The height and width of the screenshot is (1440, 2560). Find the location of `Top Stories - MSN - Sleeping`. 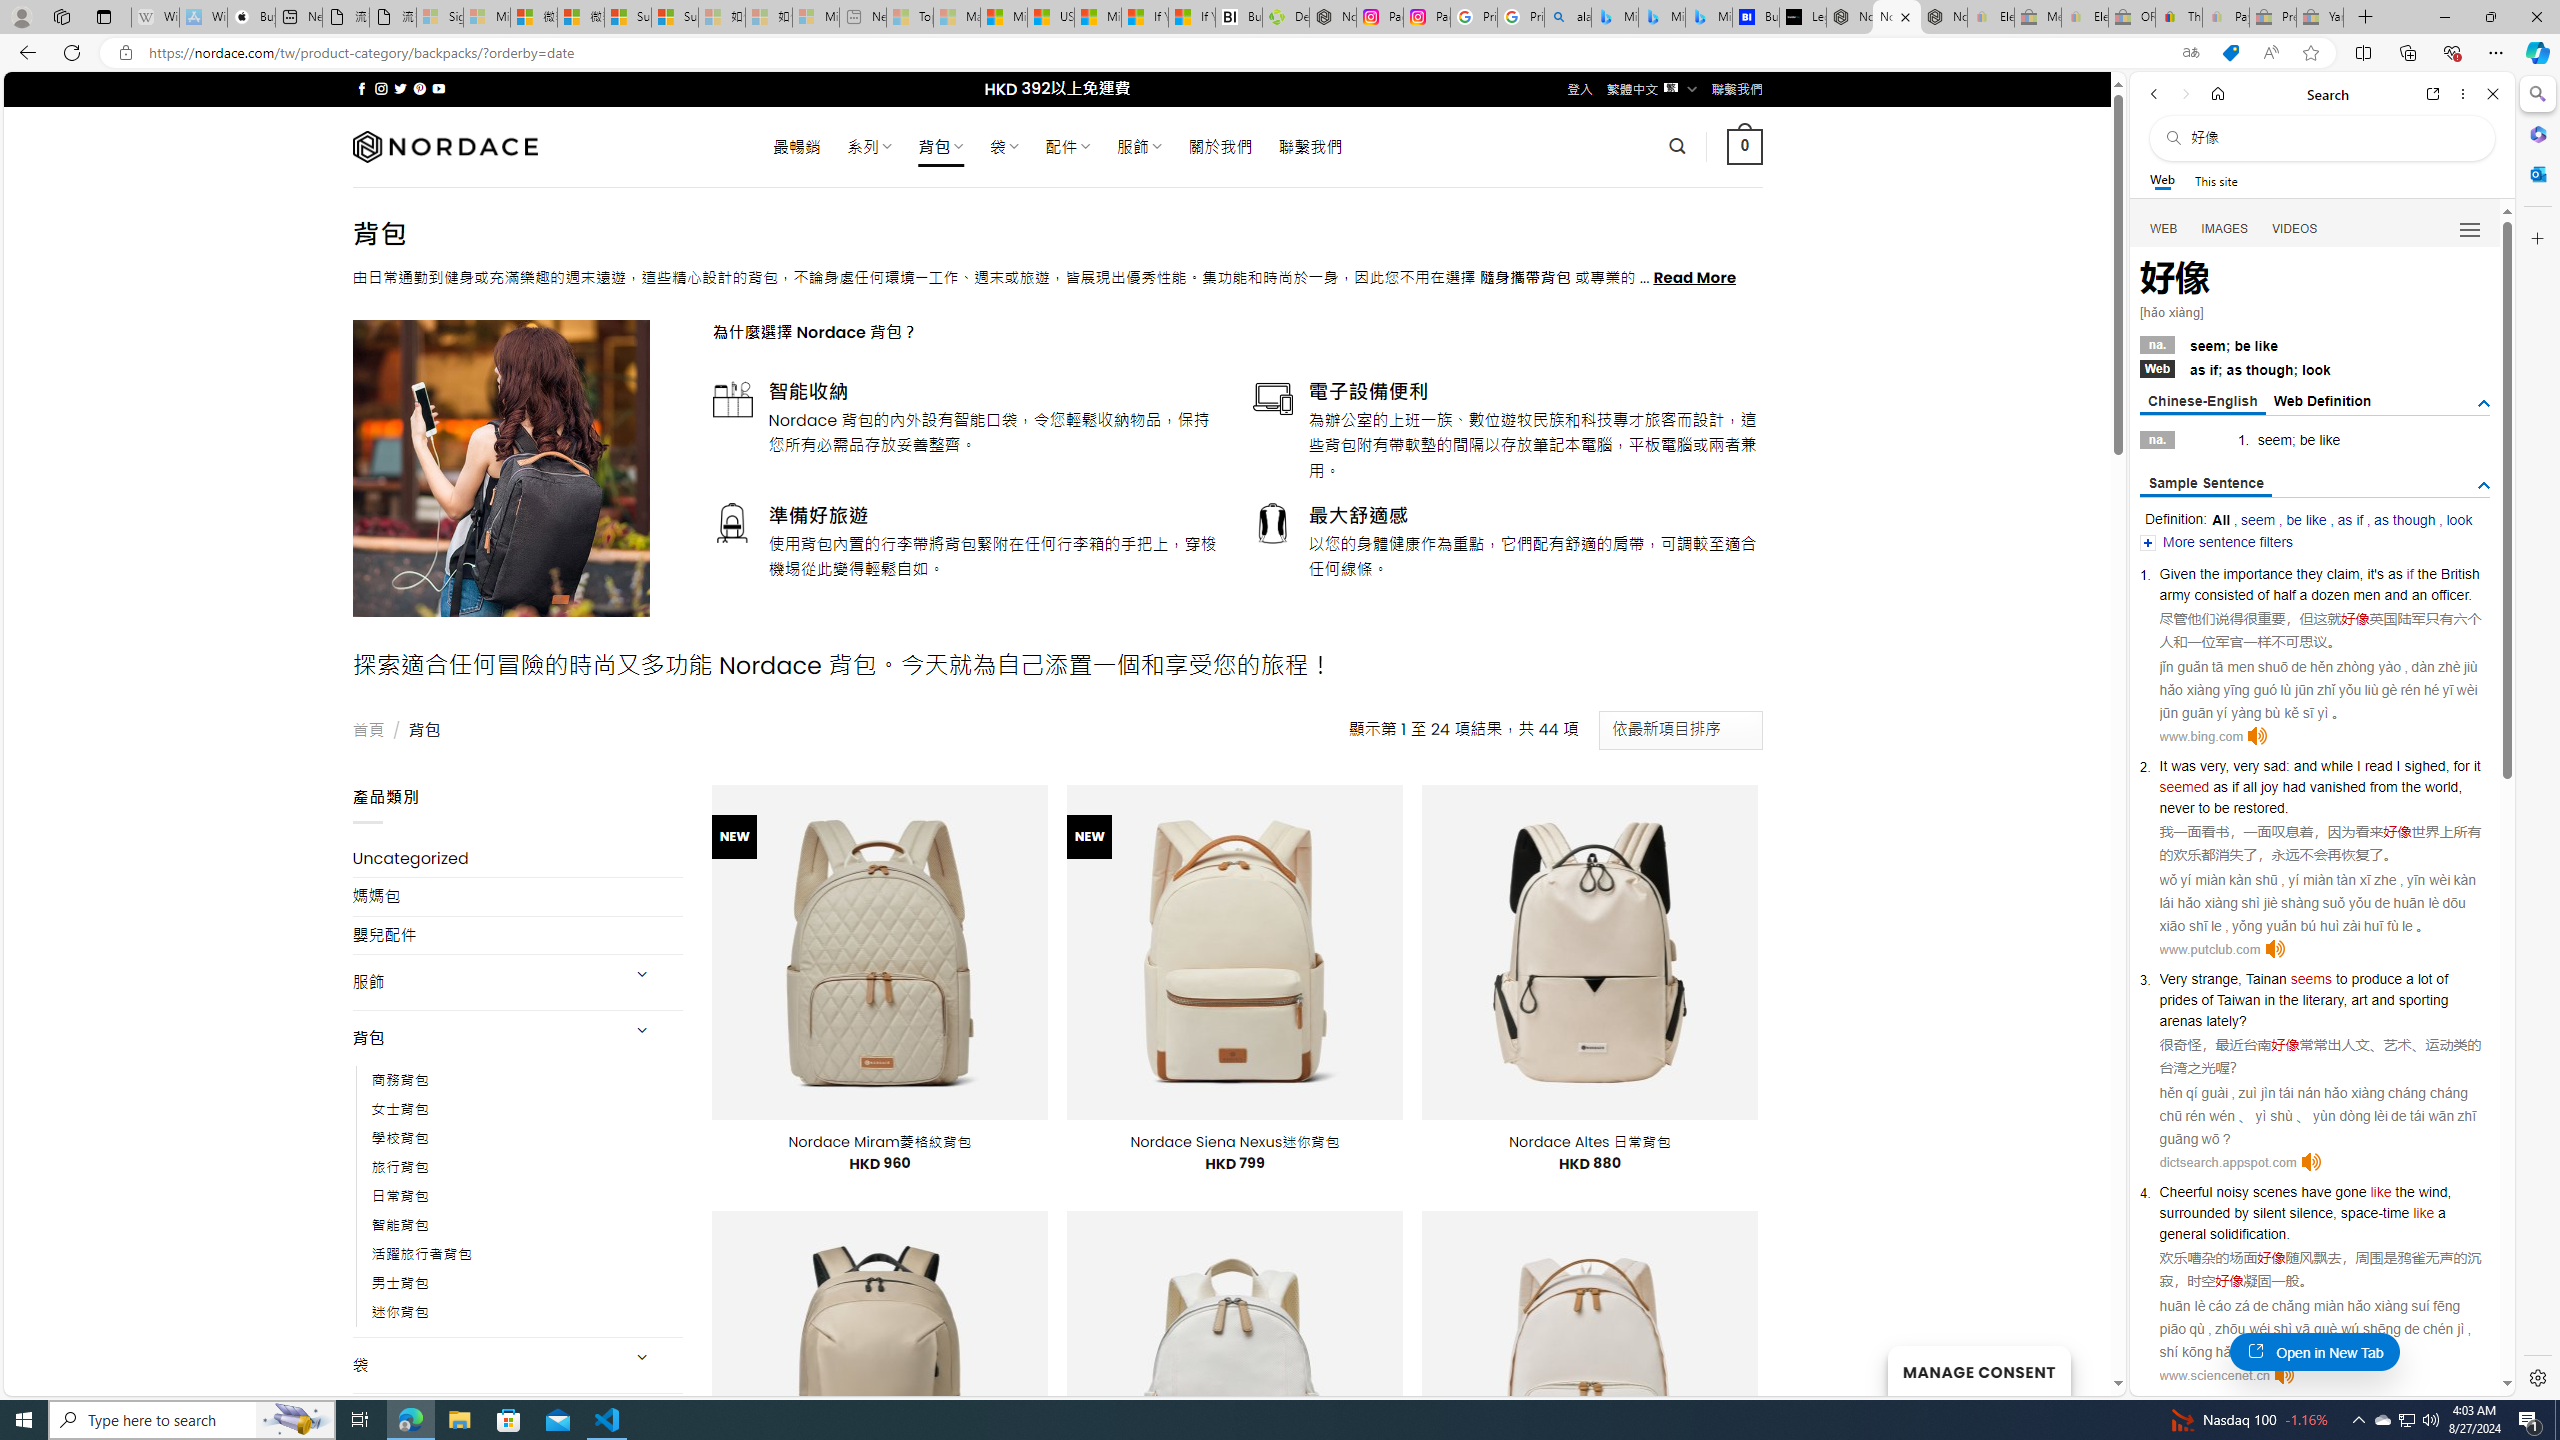

Top Stories - MSN - Sleeping is located at coordinates (910, 17).